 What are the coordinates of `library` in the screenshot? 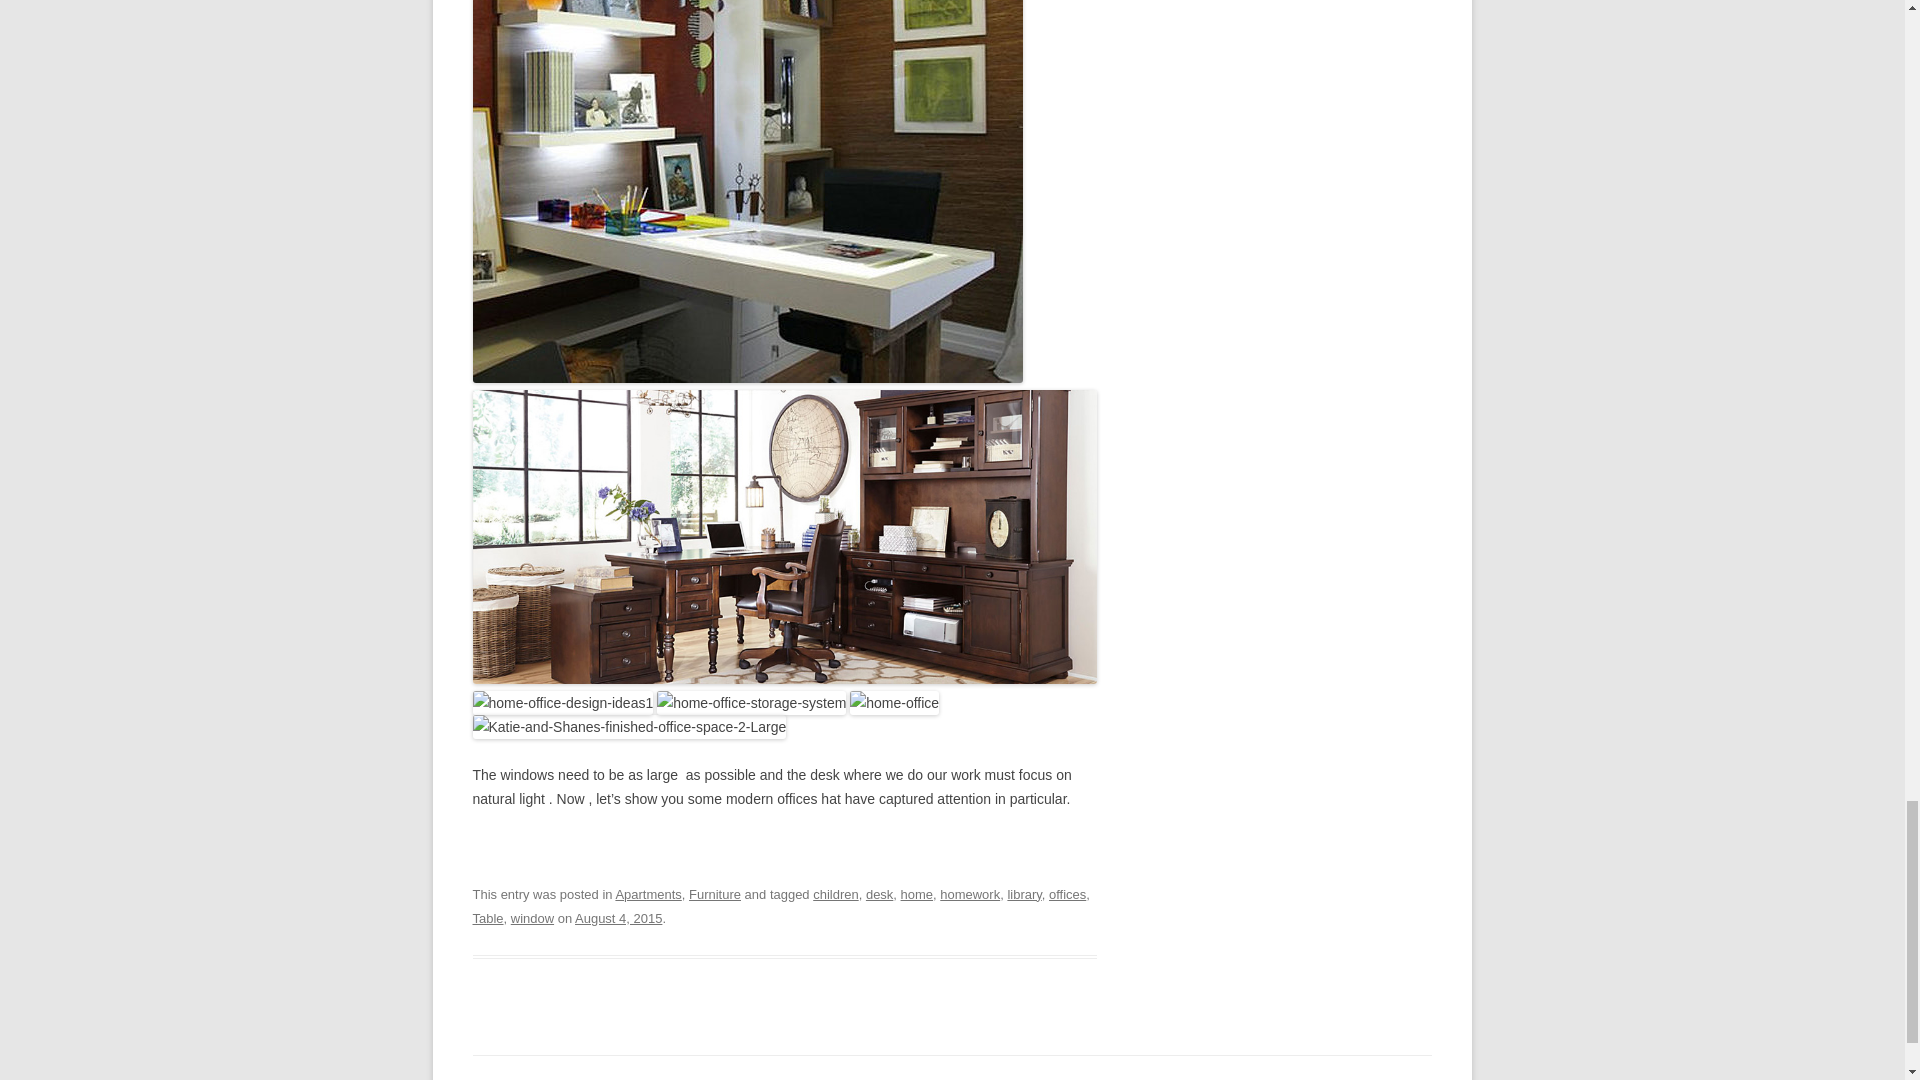 It's located at (1023, 894).